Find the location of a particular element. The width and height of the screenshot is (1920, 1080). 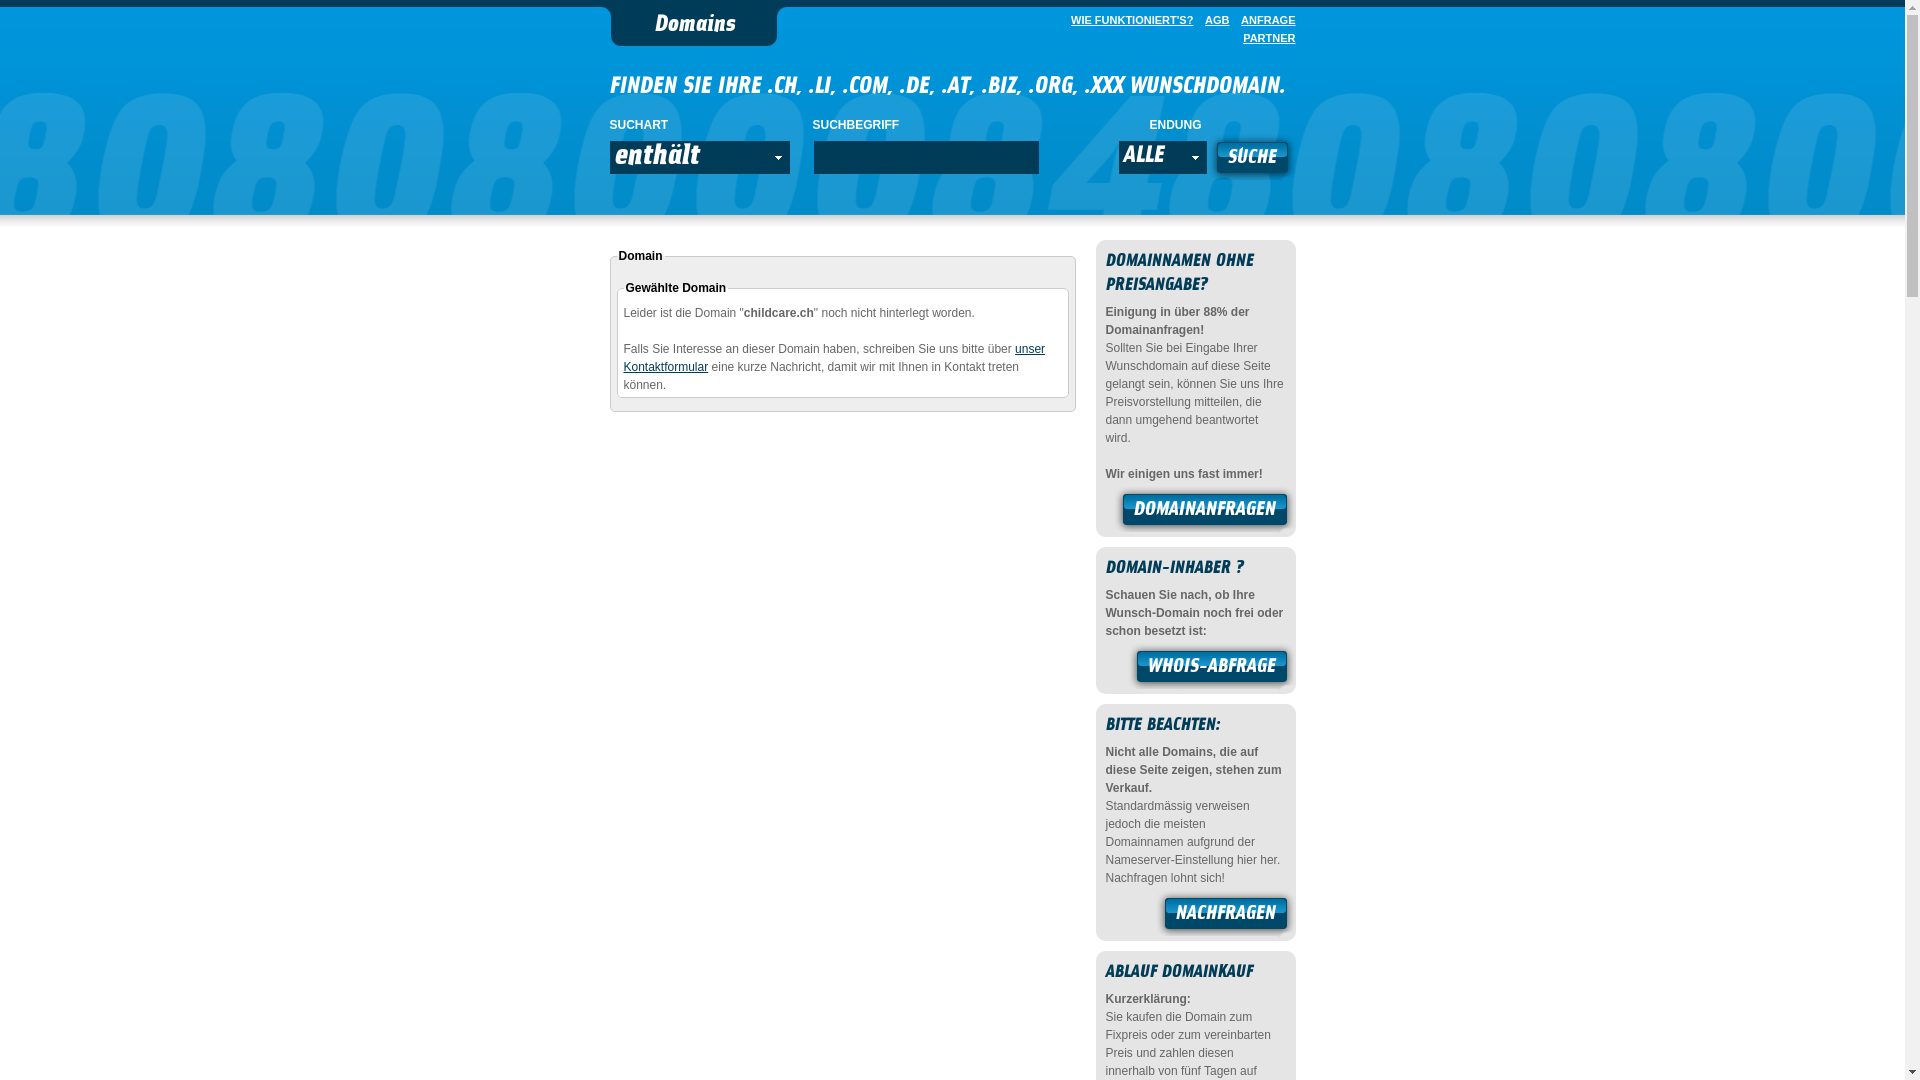

DOMAINANFRAGEN is located at coordinates (1205, 512).